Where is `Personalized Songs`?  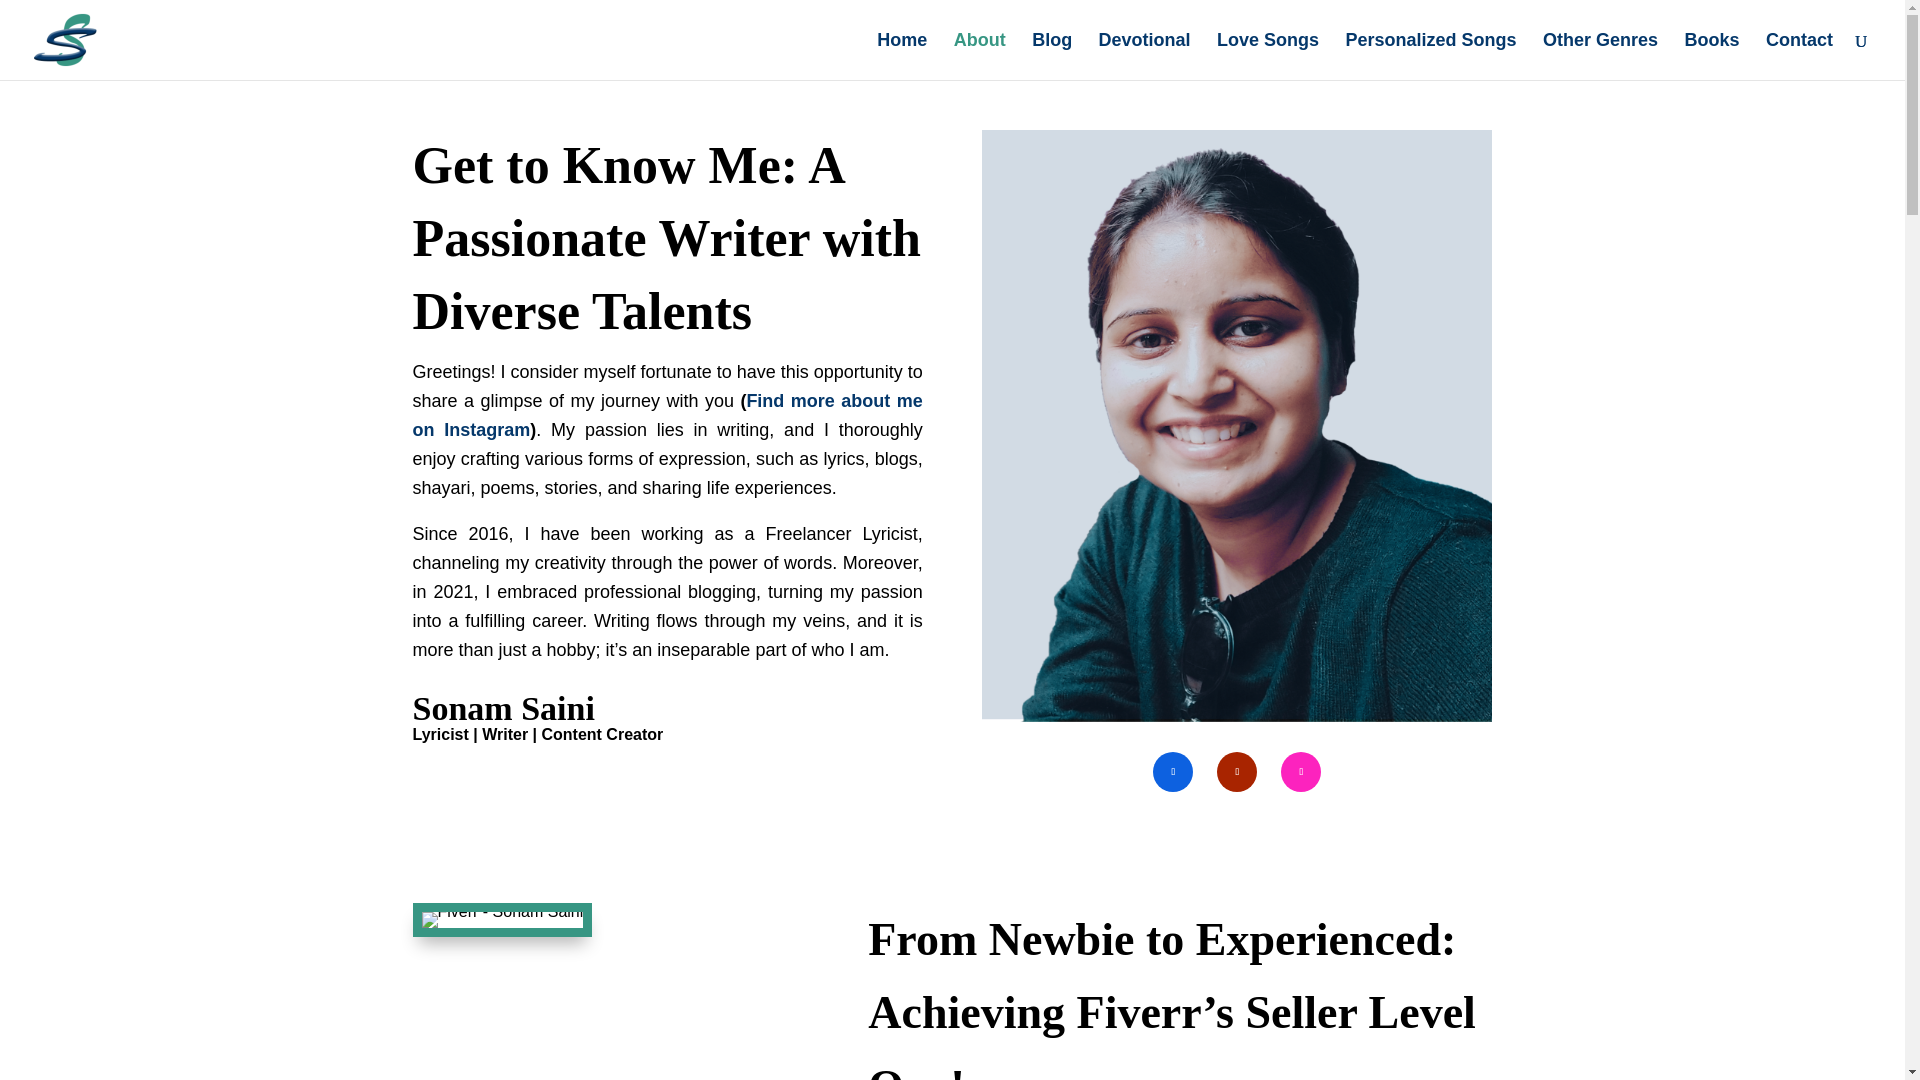 Personalized Songs is located at coordinates (1430, 56).